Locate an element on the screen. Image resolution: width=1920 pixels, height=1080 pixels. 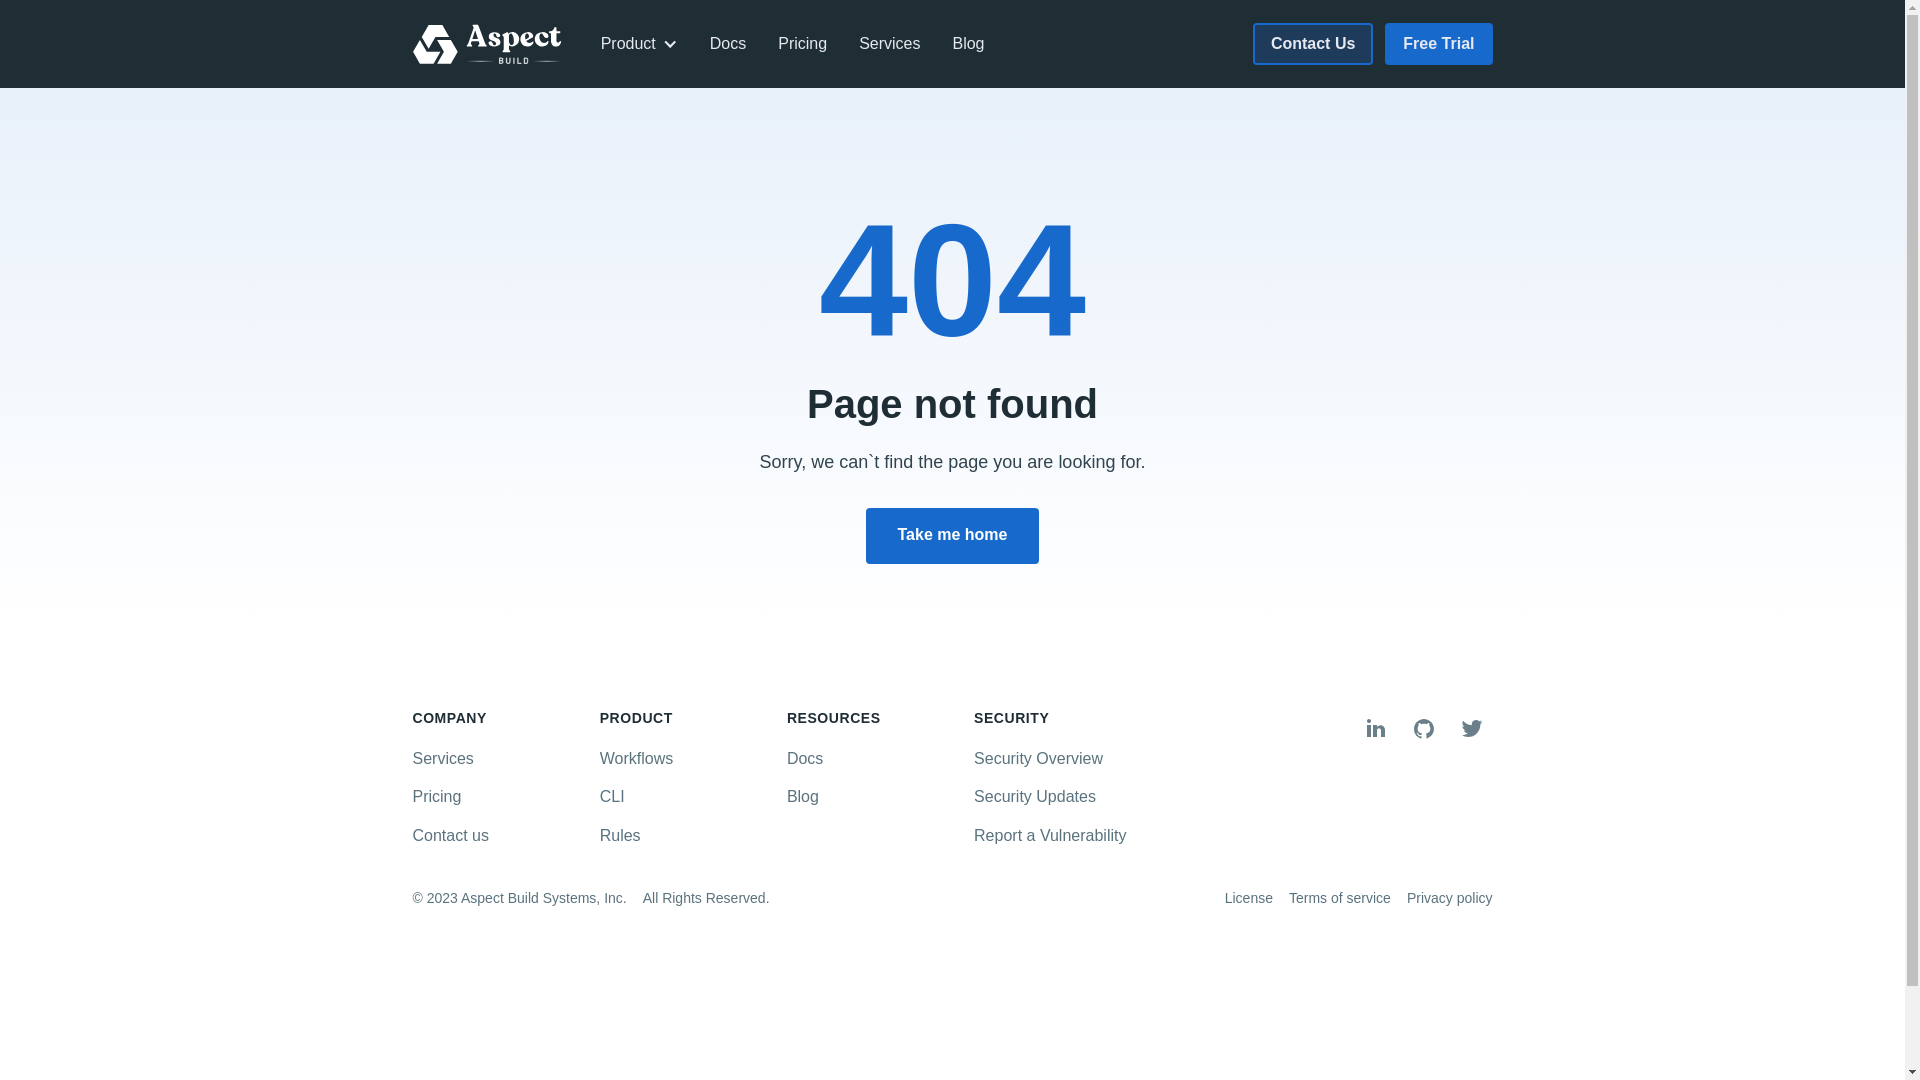
Free Trial is located at coordinates (1438, 44).